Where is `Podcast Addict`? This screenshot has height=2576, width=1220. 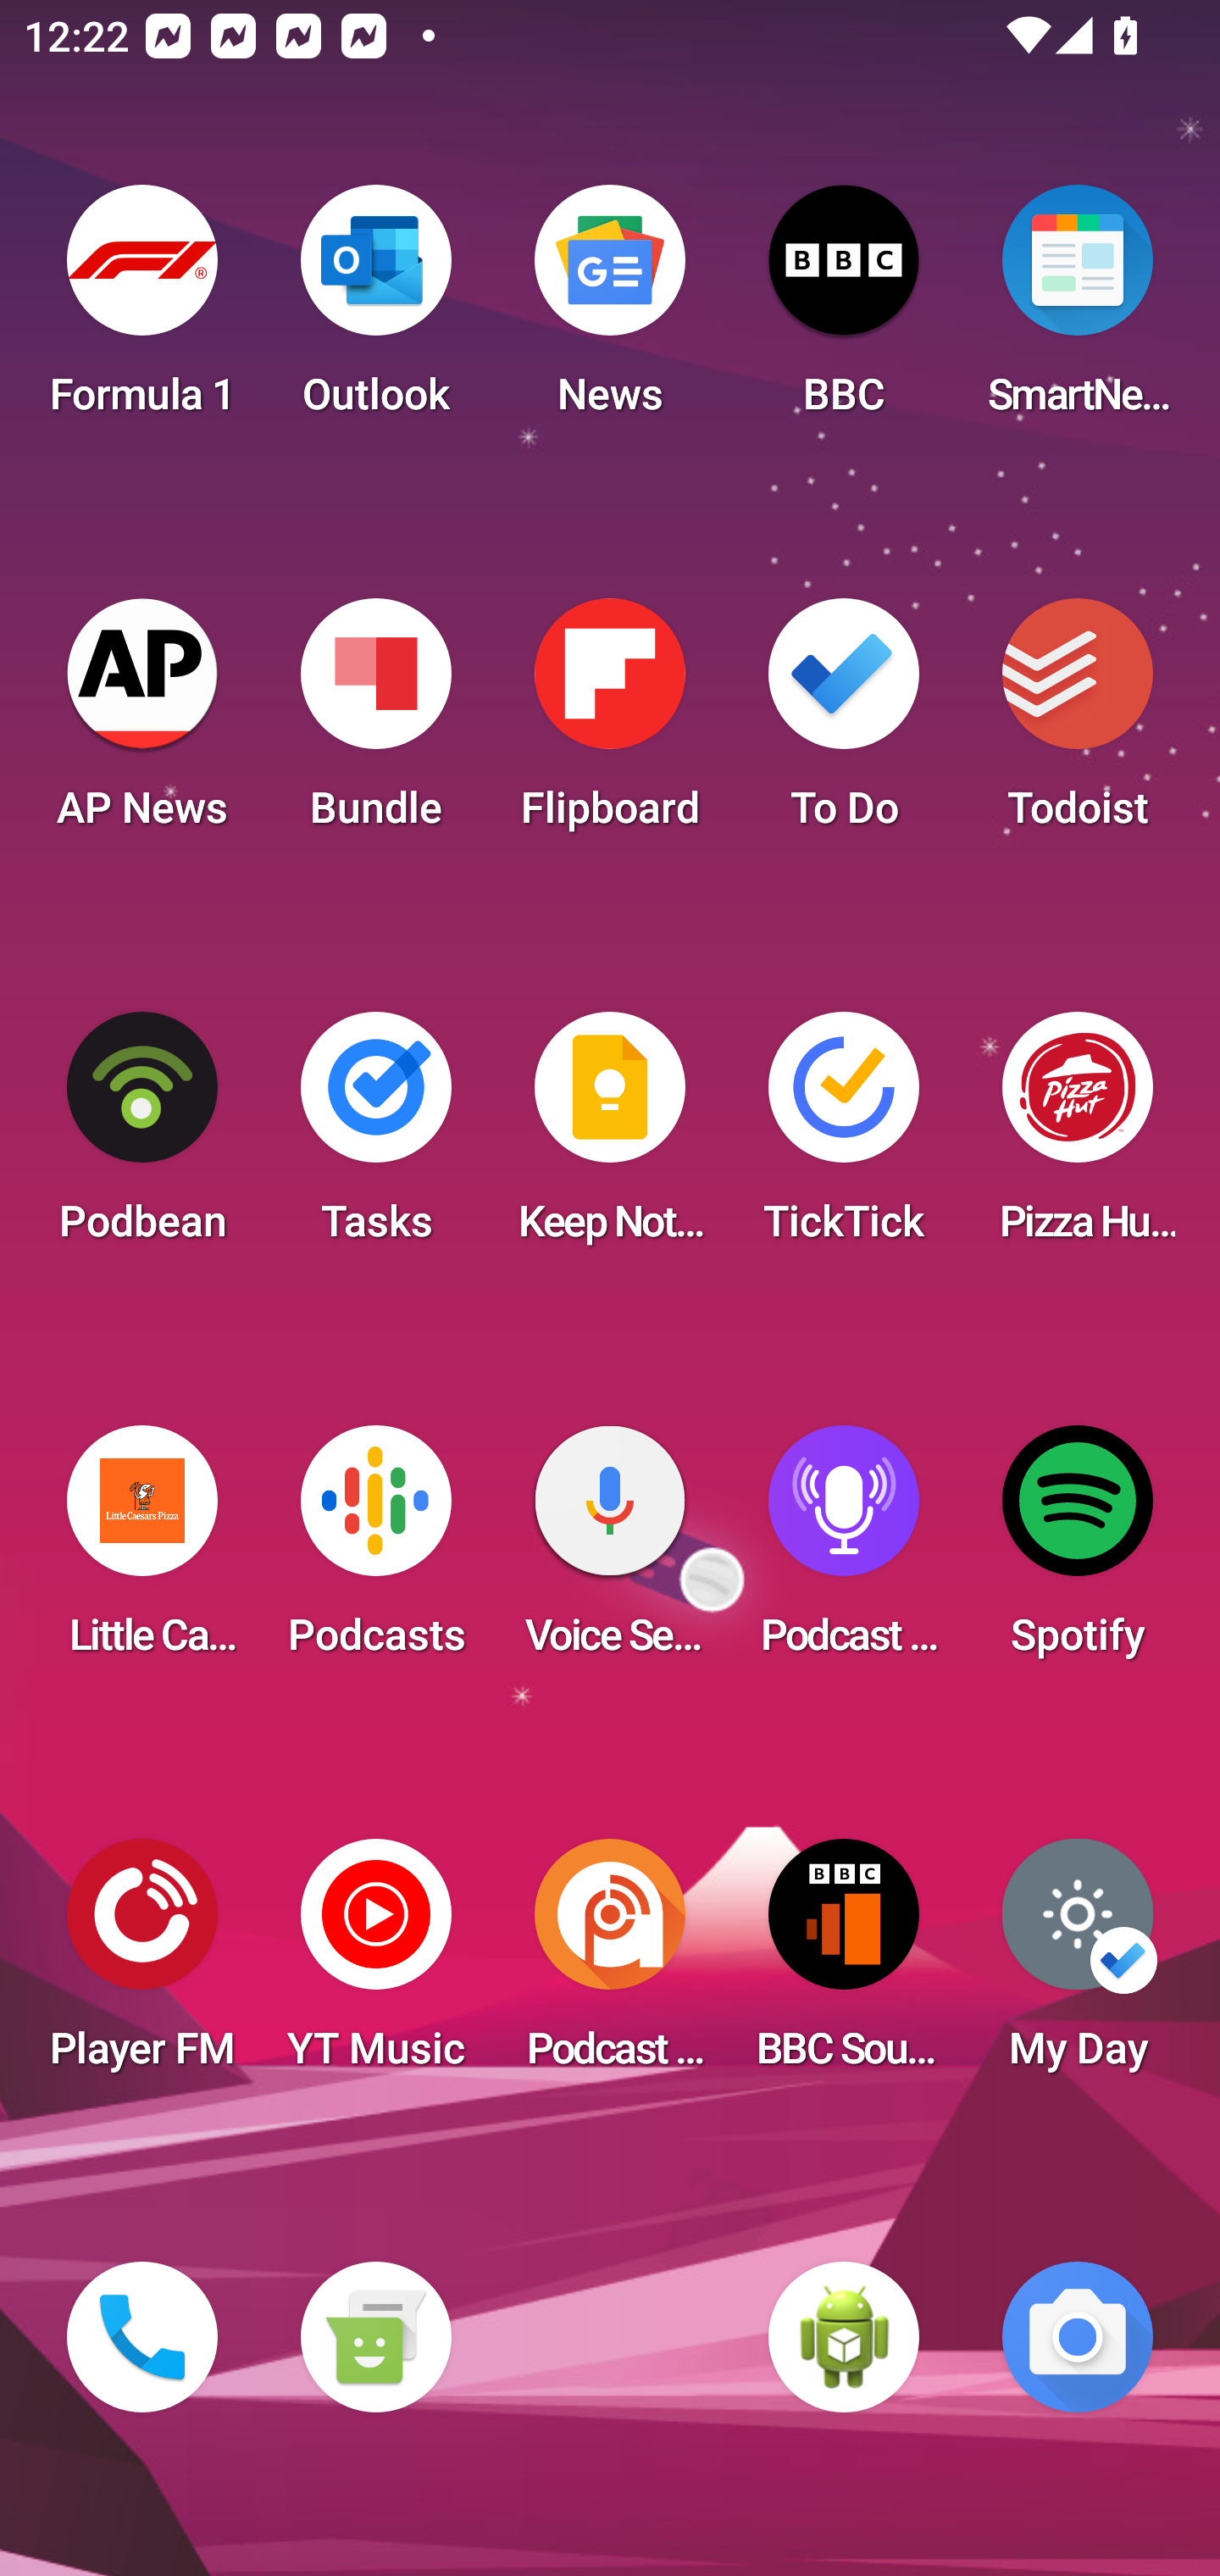 Podcast Addict is located at coordinates (610, 1964).